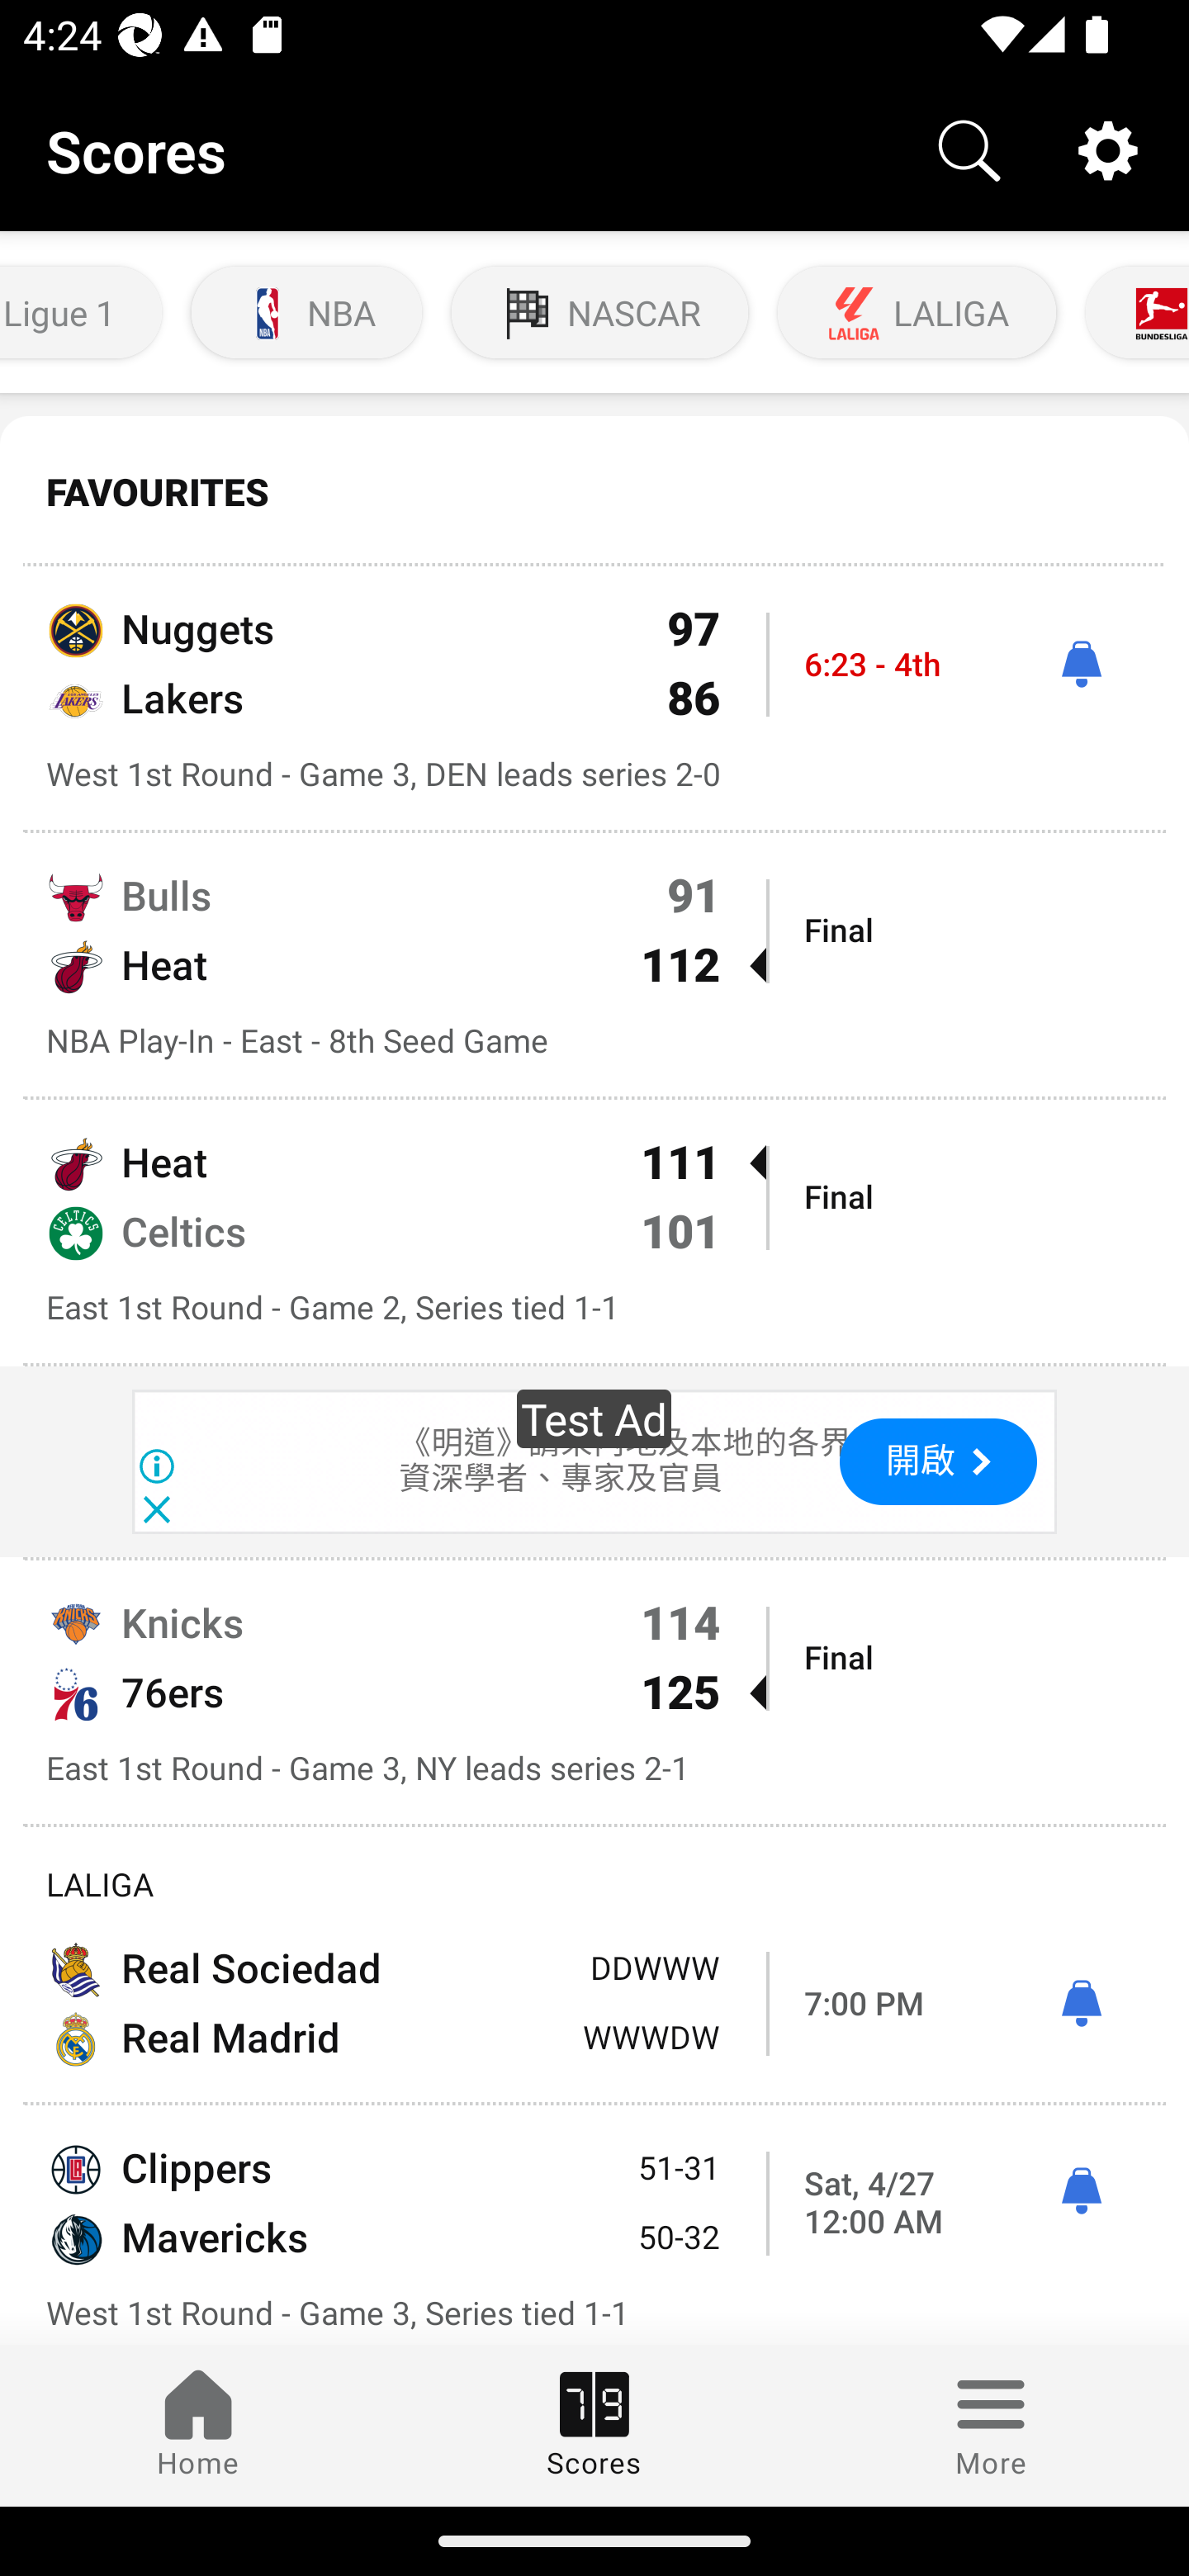 The width and height of the screenshot is (1189, 2576). I want to click on 開啟, so click(938, 1461).